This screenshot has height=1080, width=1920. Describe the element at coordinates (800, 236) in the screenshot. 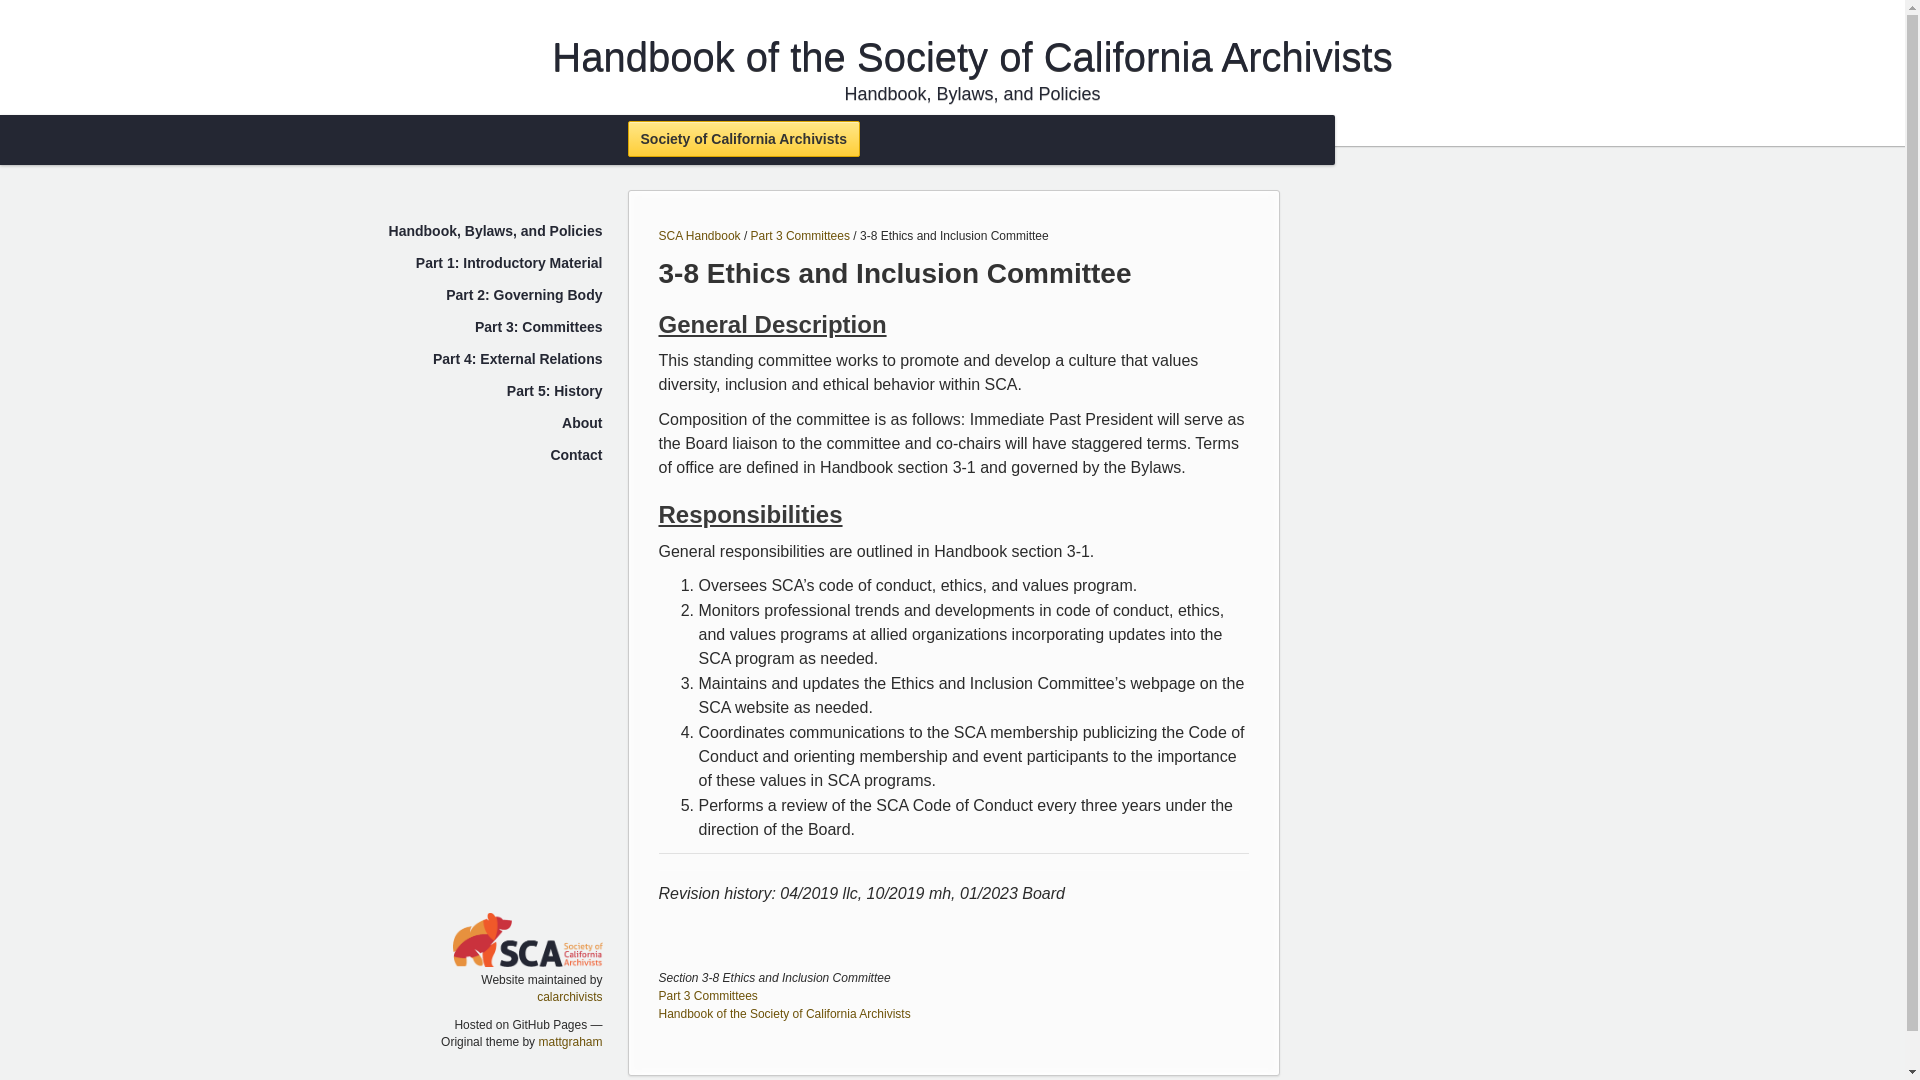

I see `Part 3 Committees` at that location.